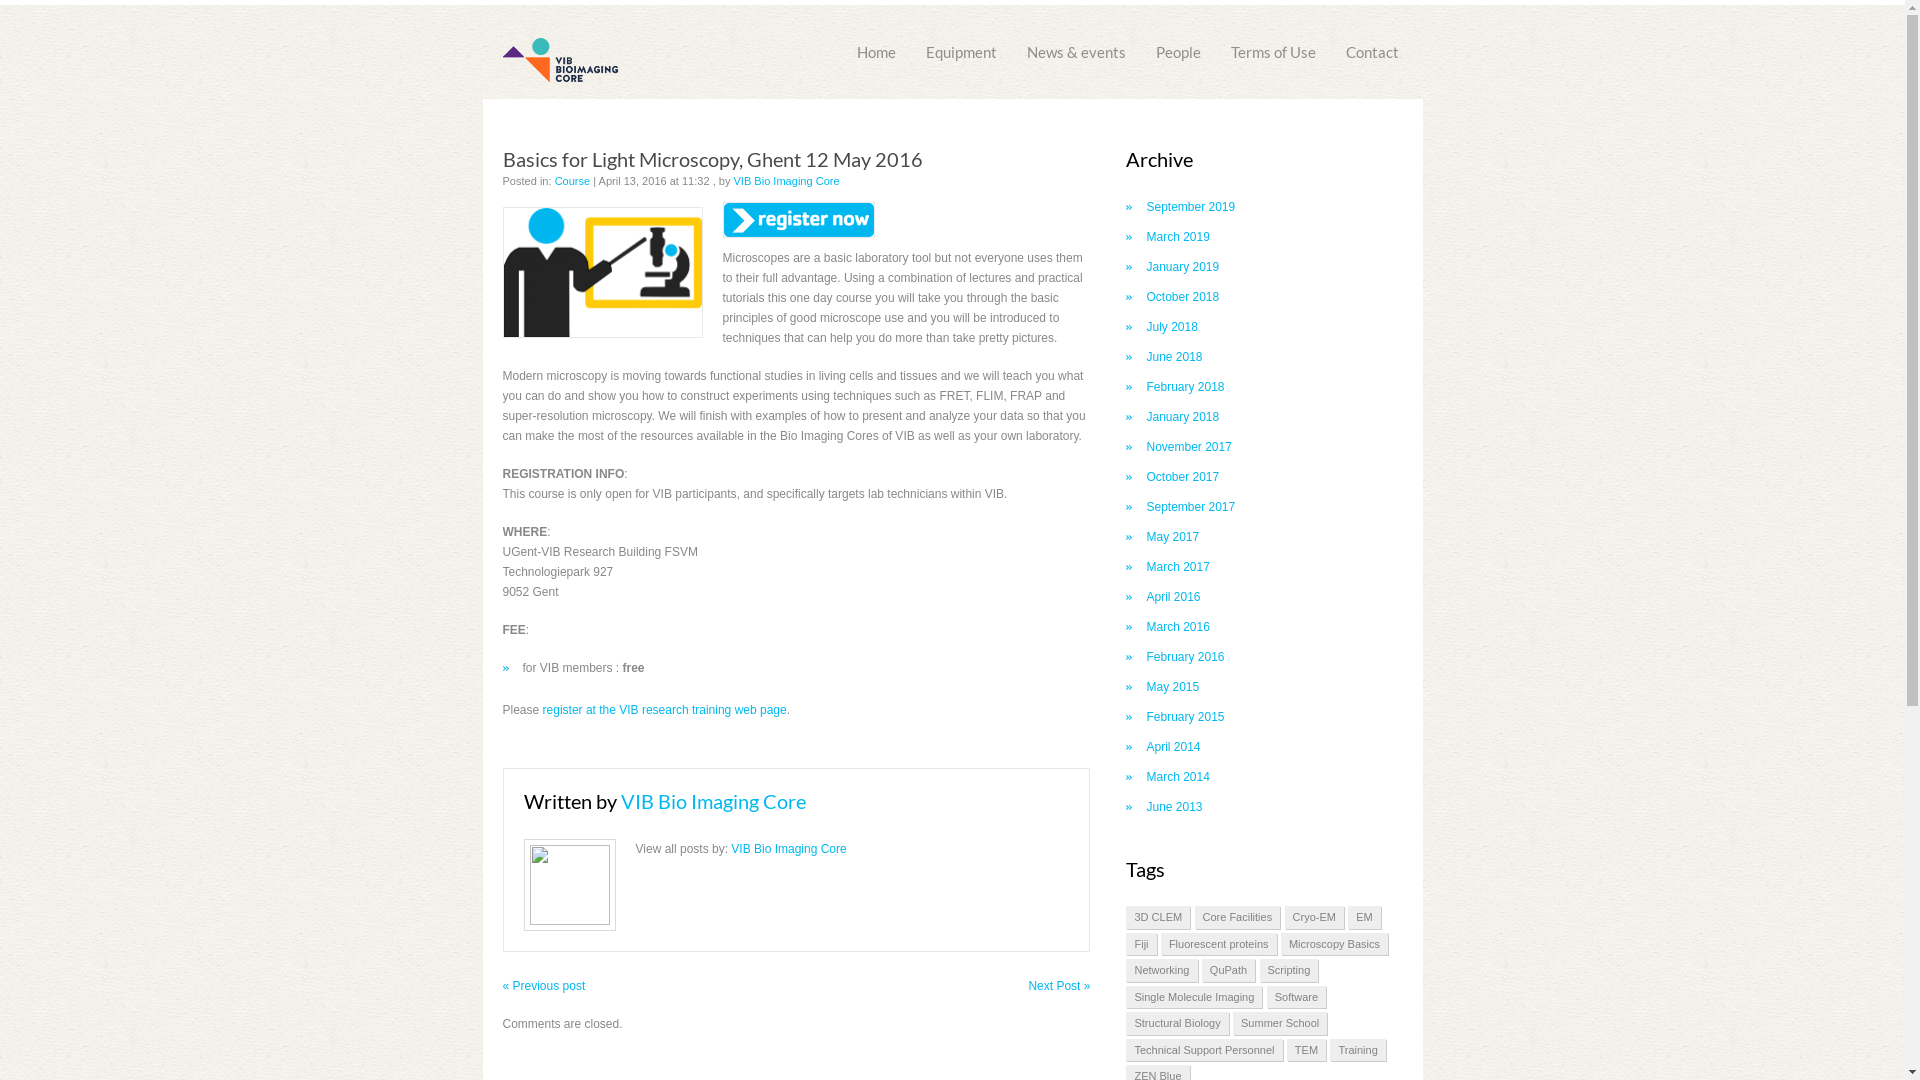 This screenshot has height=1080, width=1920. Describe the element at coordinates (1141, 944) in the screenshot. I see `Fiji` at that location.